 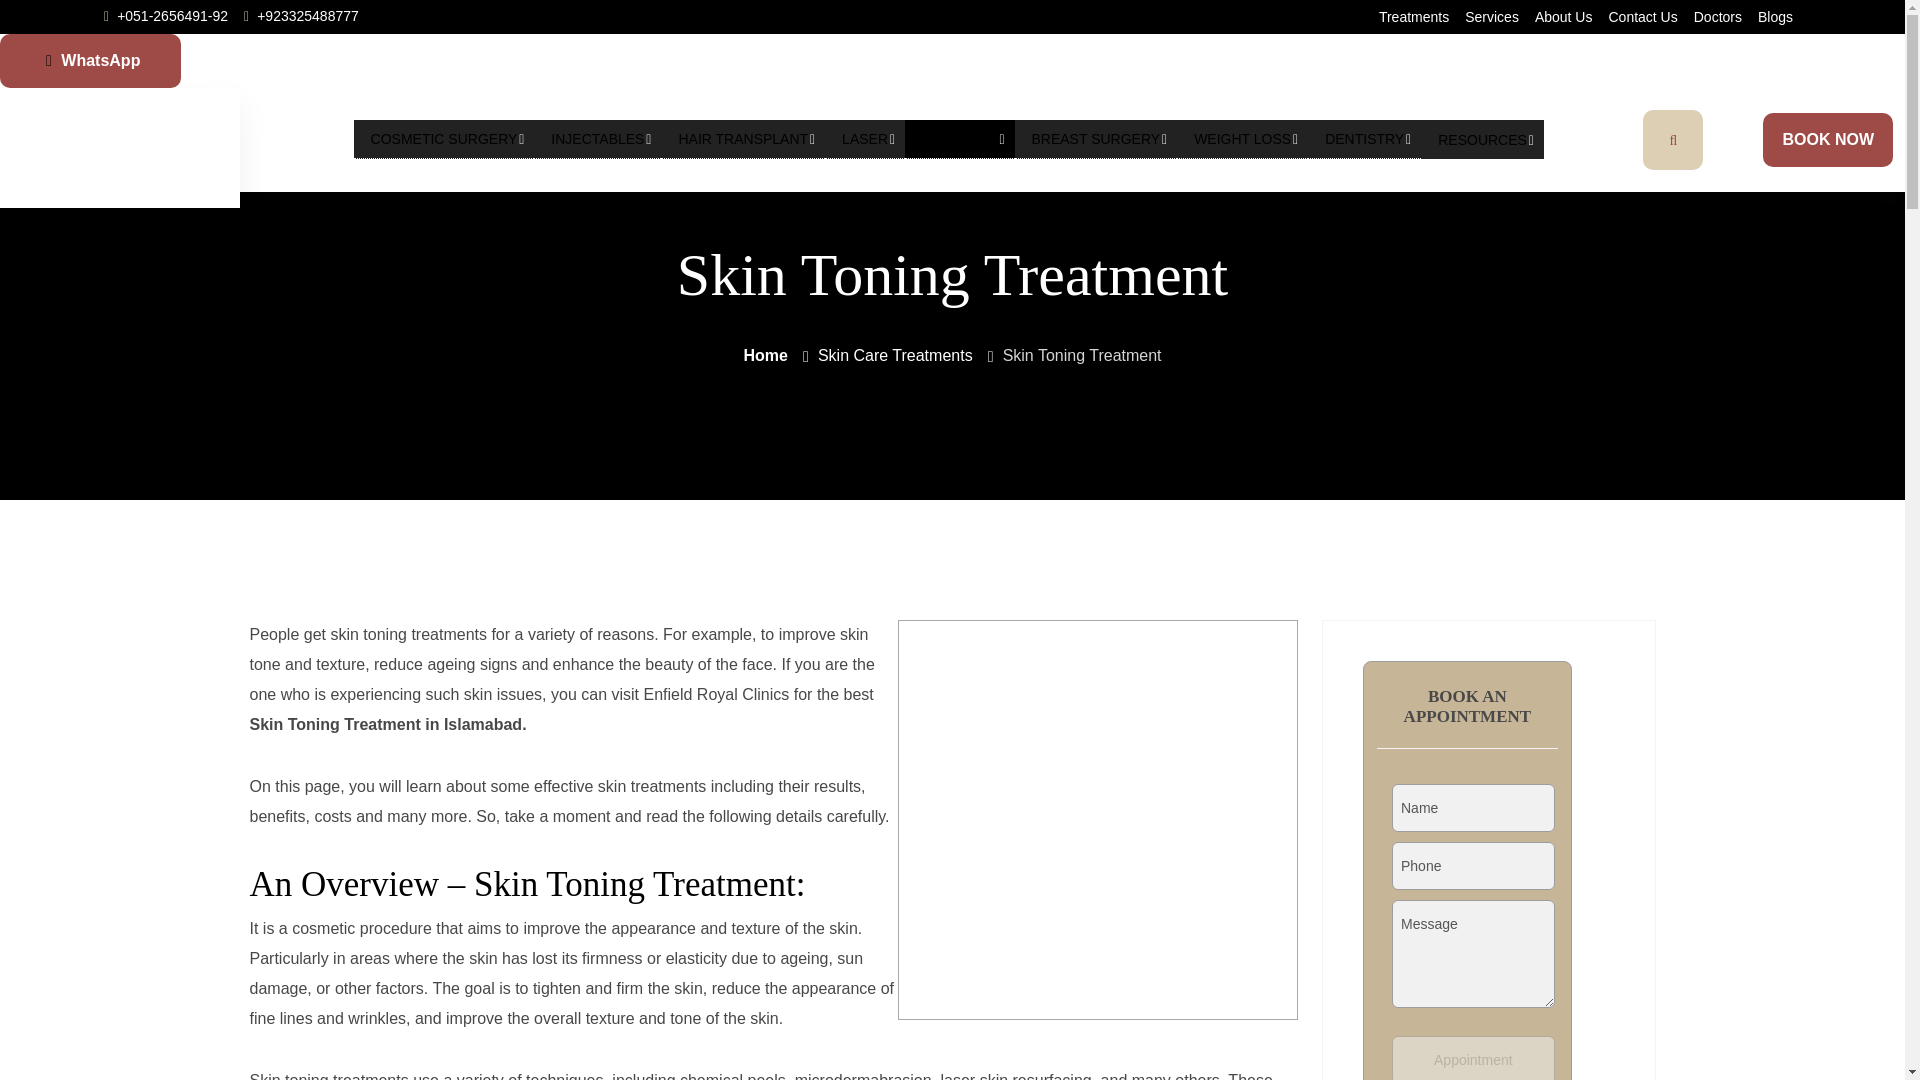 What do you see at coordinates (1564, 7) in the screenshot?
I see `About Us` at bounding box center [1564, 7].